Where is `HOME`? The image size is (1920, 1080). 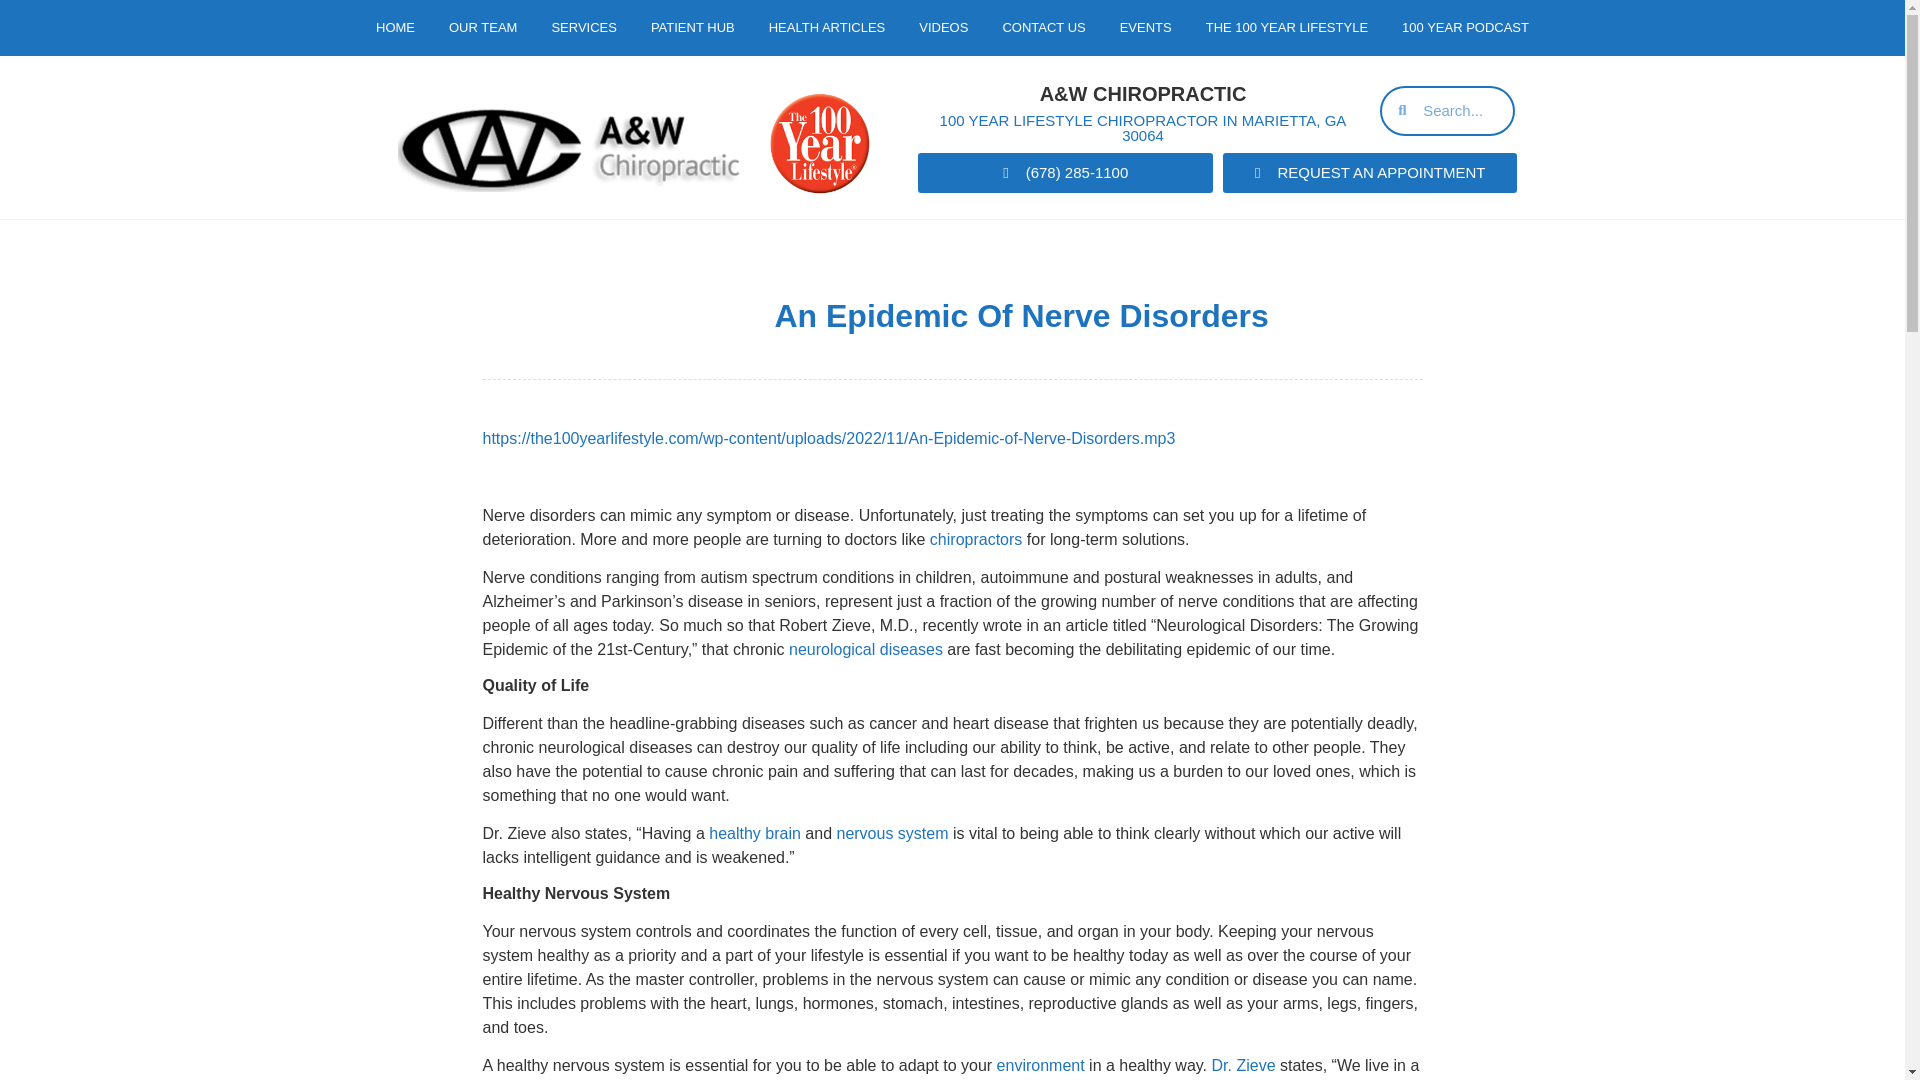 HOME is located at coordinates (396, 28).